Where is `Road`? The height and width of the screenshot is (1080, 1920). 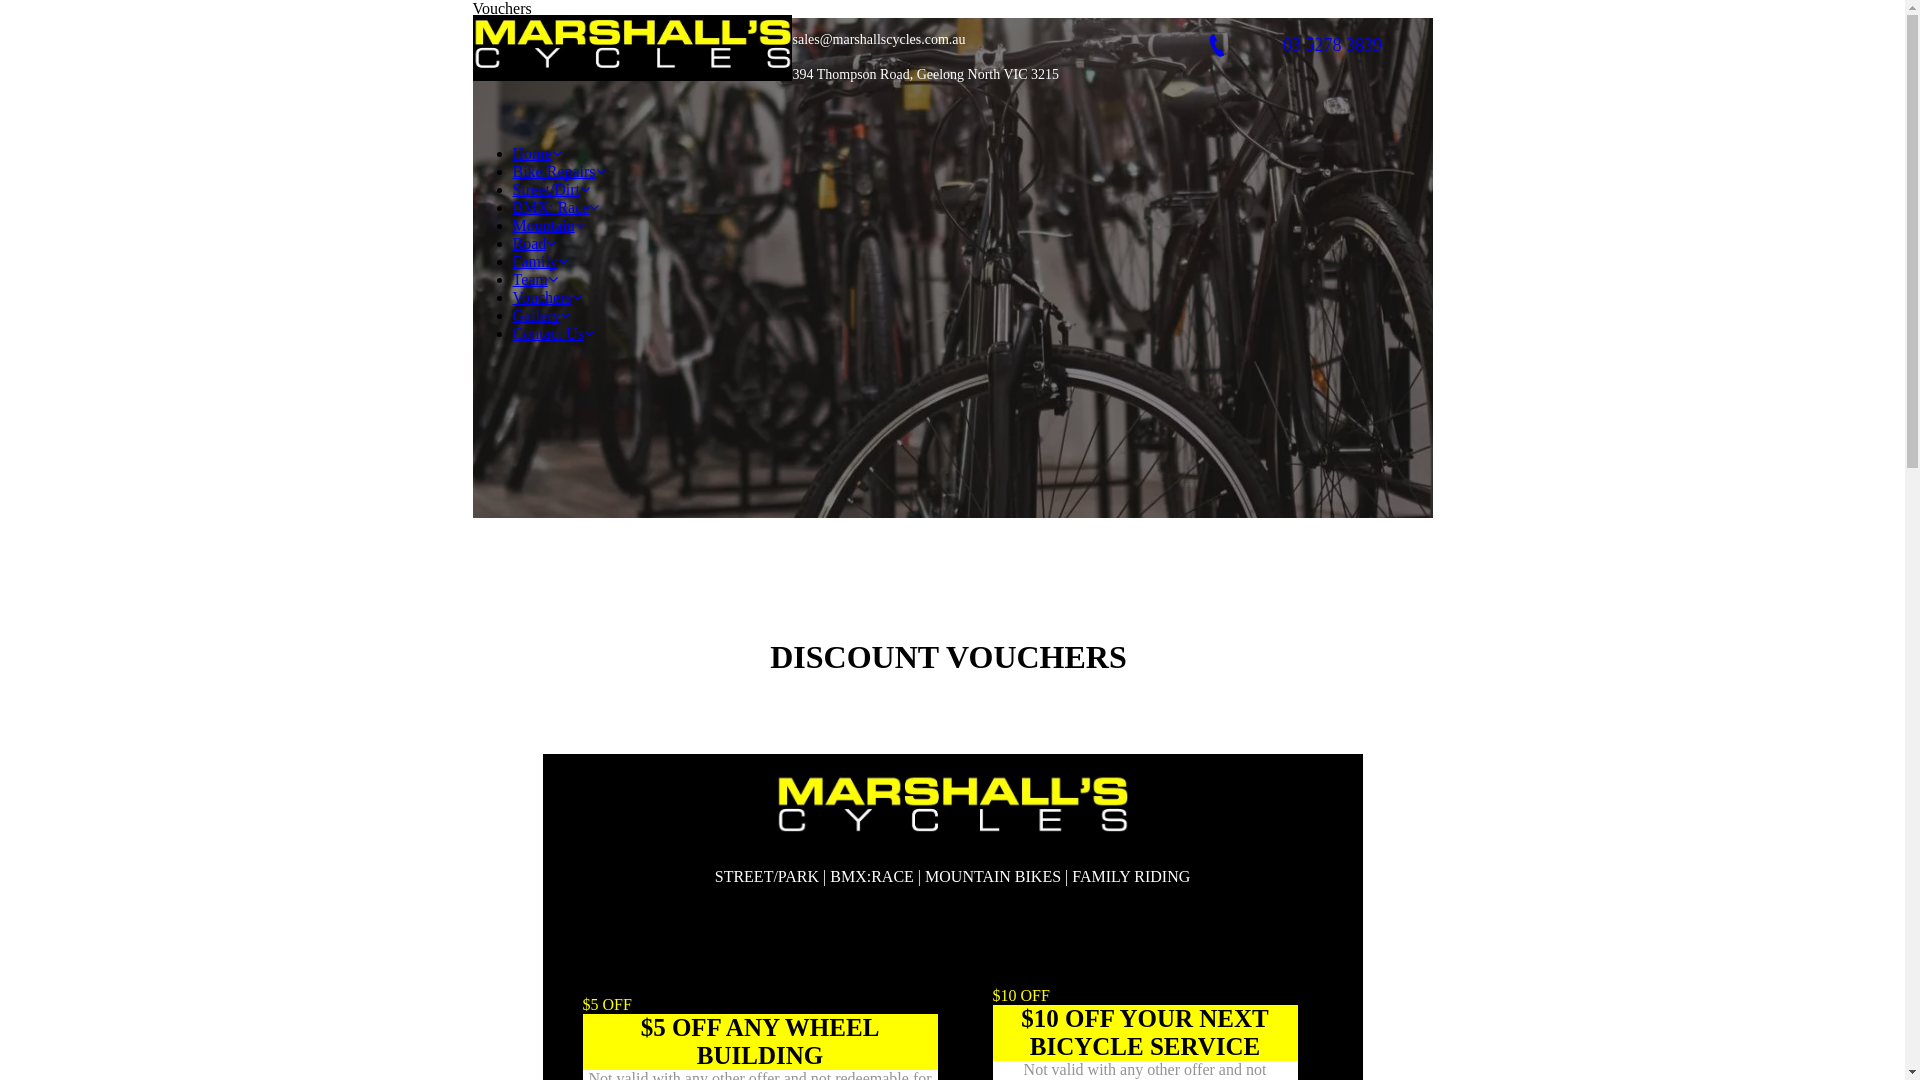
Road is located at coordinates (534, 244).